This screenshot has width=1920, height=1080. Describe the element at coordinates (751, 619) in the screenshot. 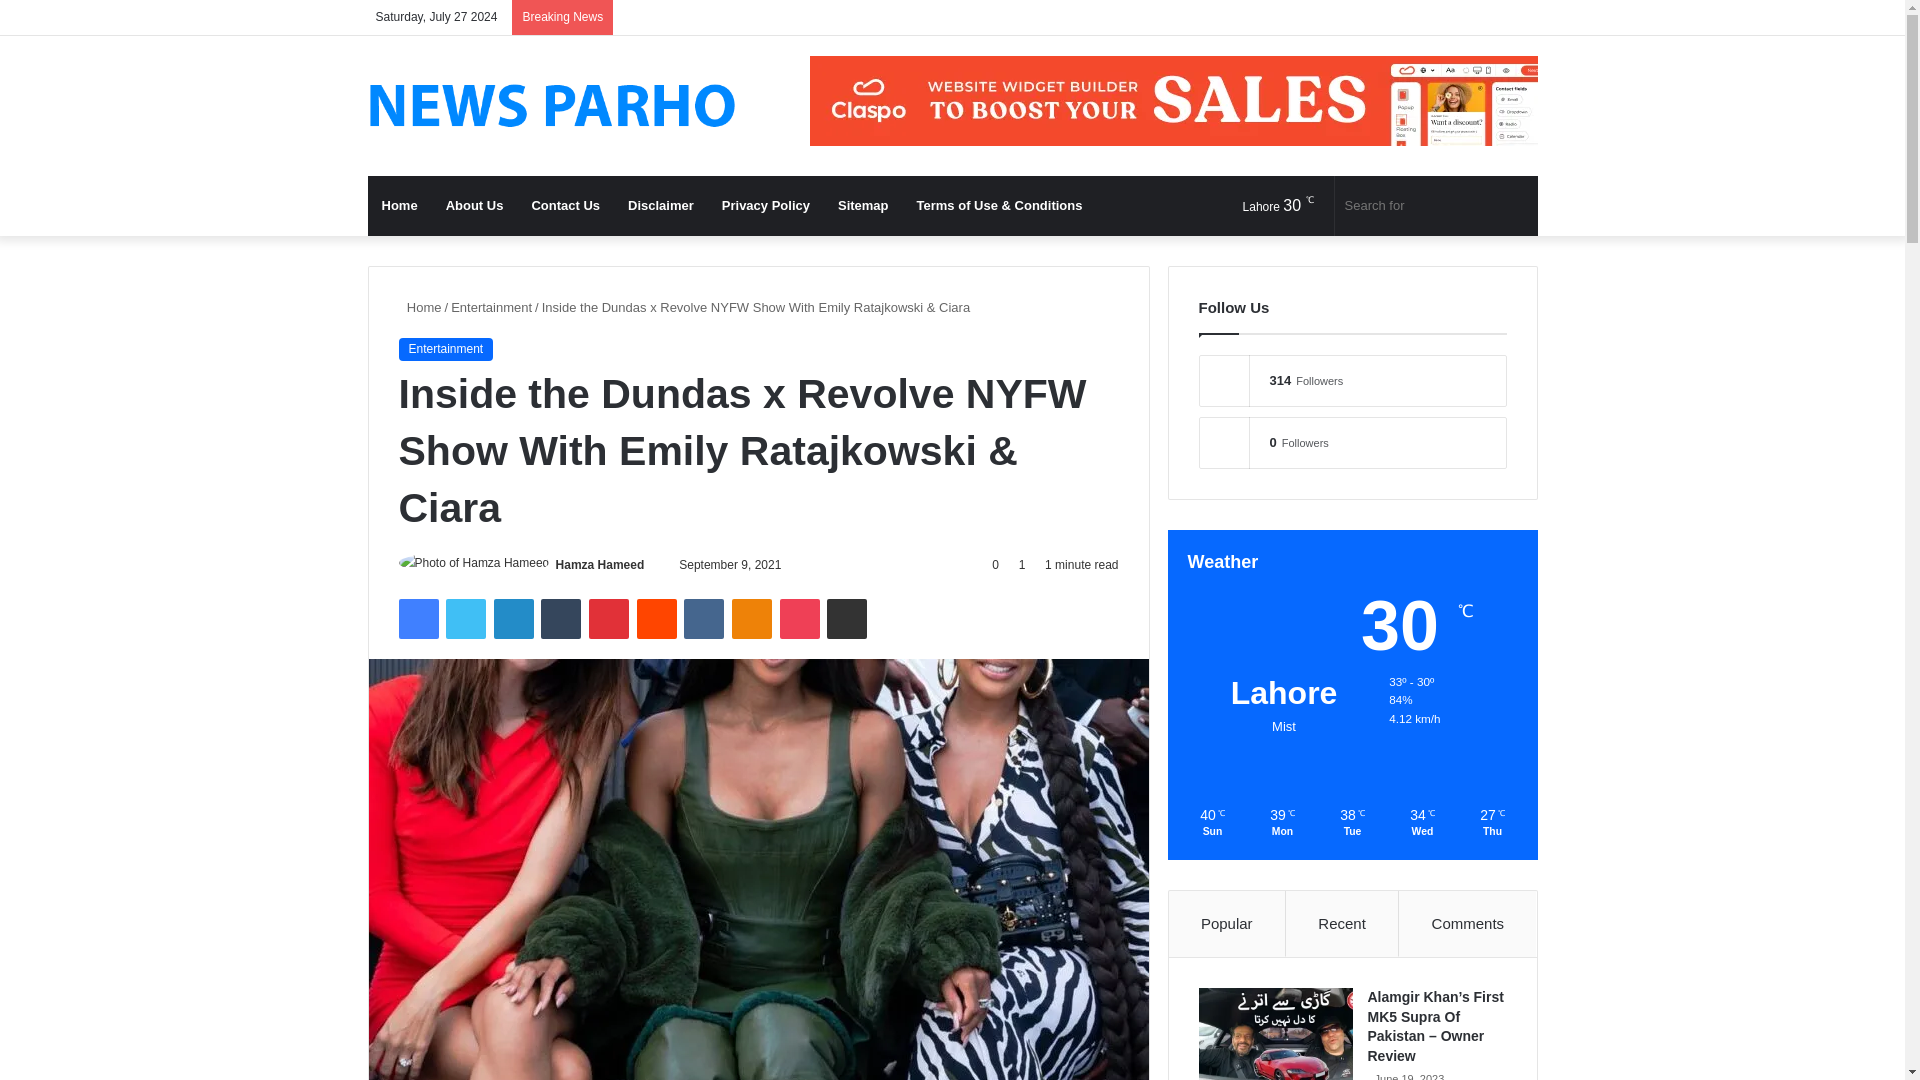

I see `Odnoklassniki` at that location.